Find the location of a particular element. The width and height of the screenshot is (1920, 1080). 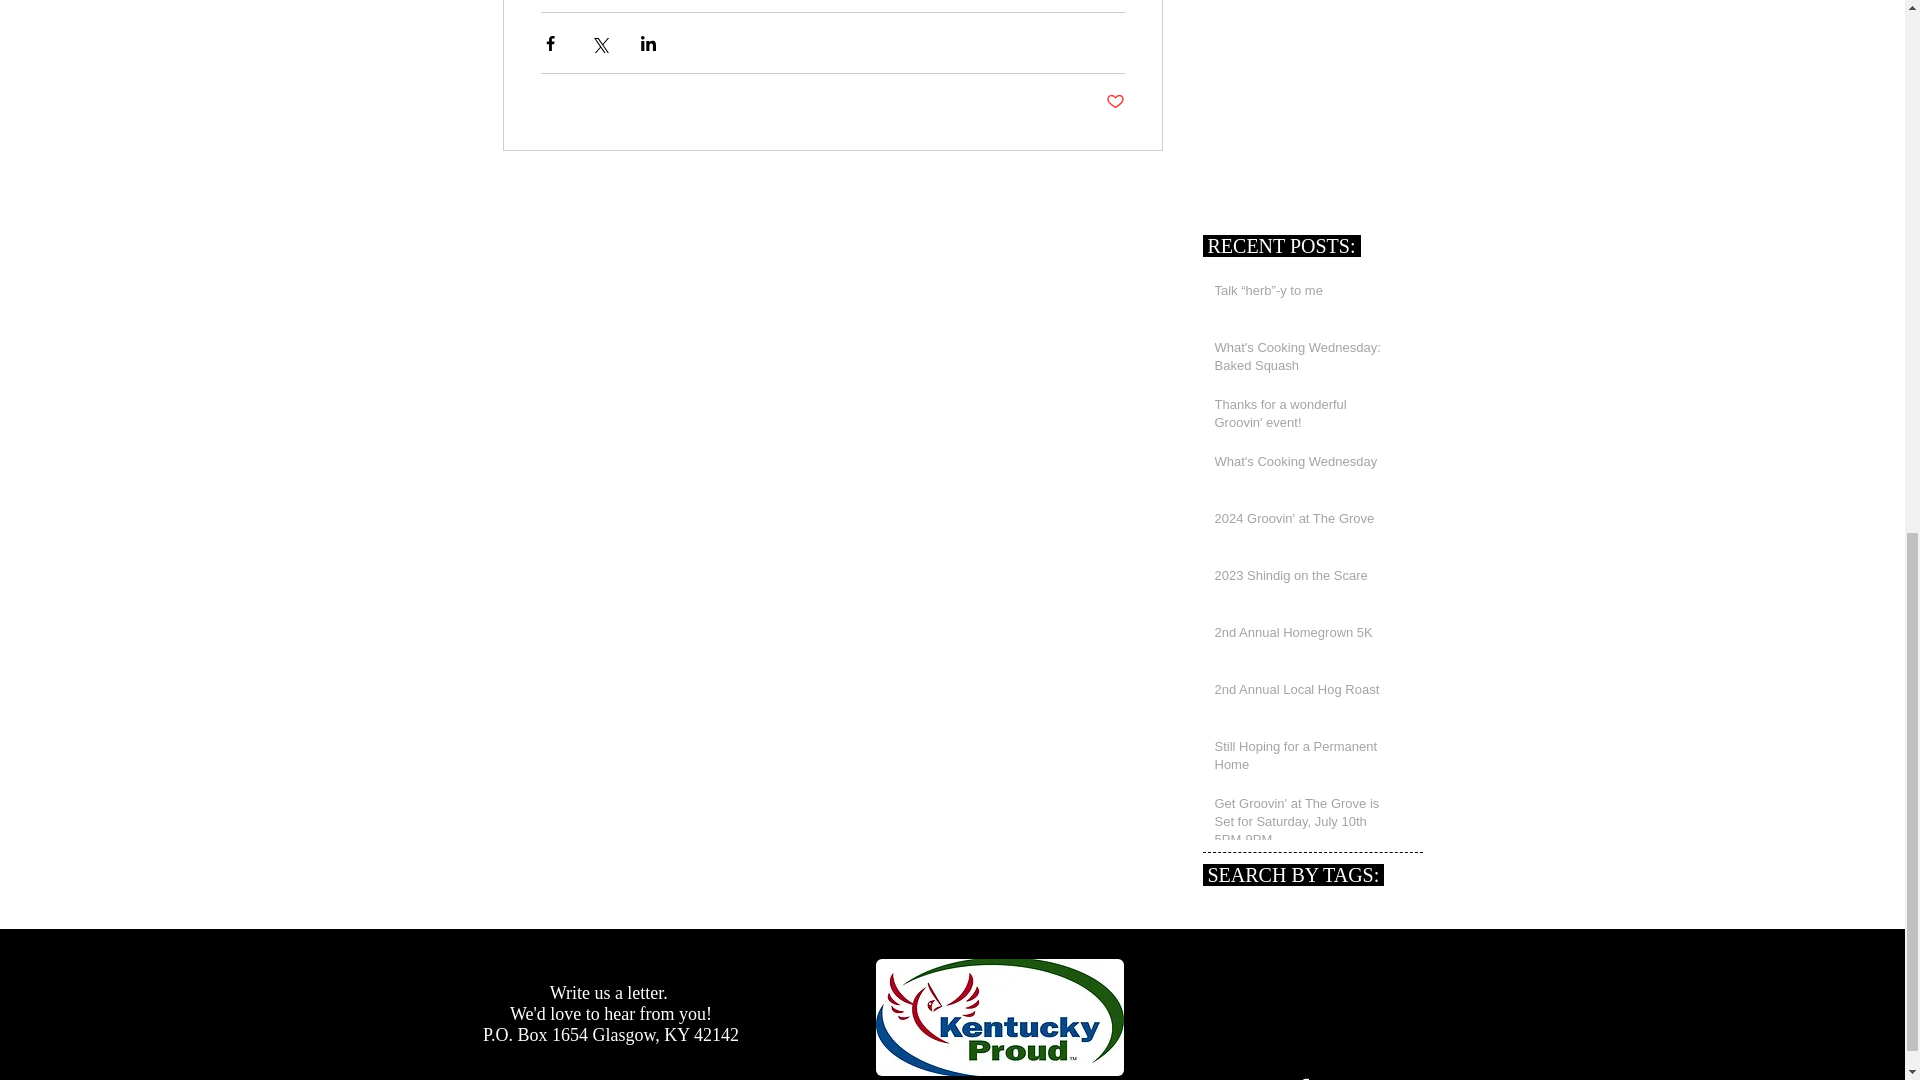

2nd Annual Local Hog Roast is located at coordinates (1304, 694).